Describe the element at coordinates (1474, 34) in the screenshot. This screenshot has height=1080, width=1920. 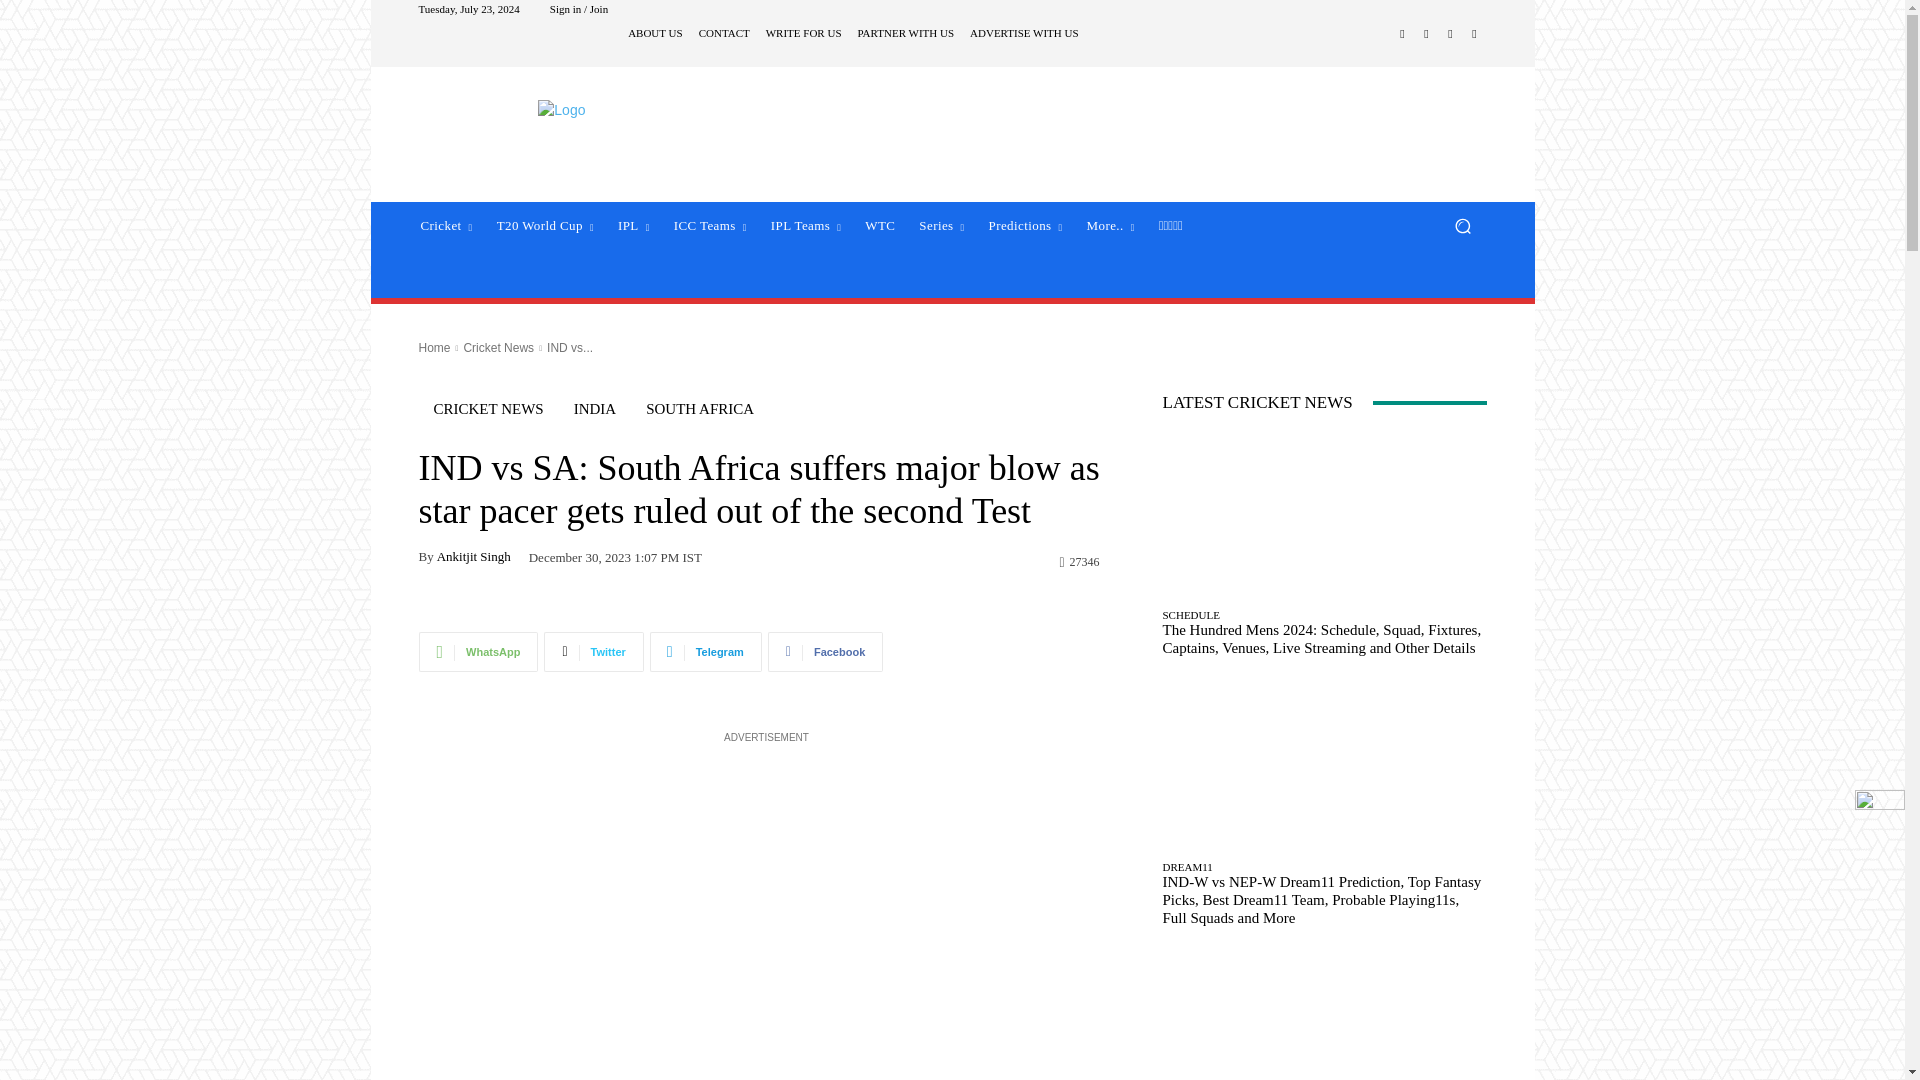
I see `Youtube` at that location.